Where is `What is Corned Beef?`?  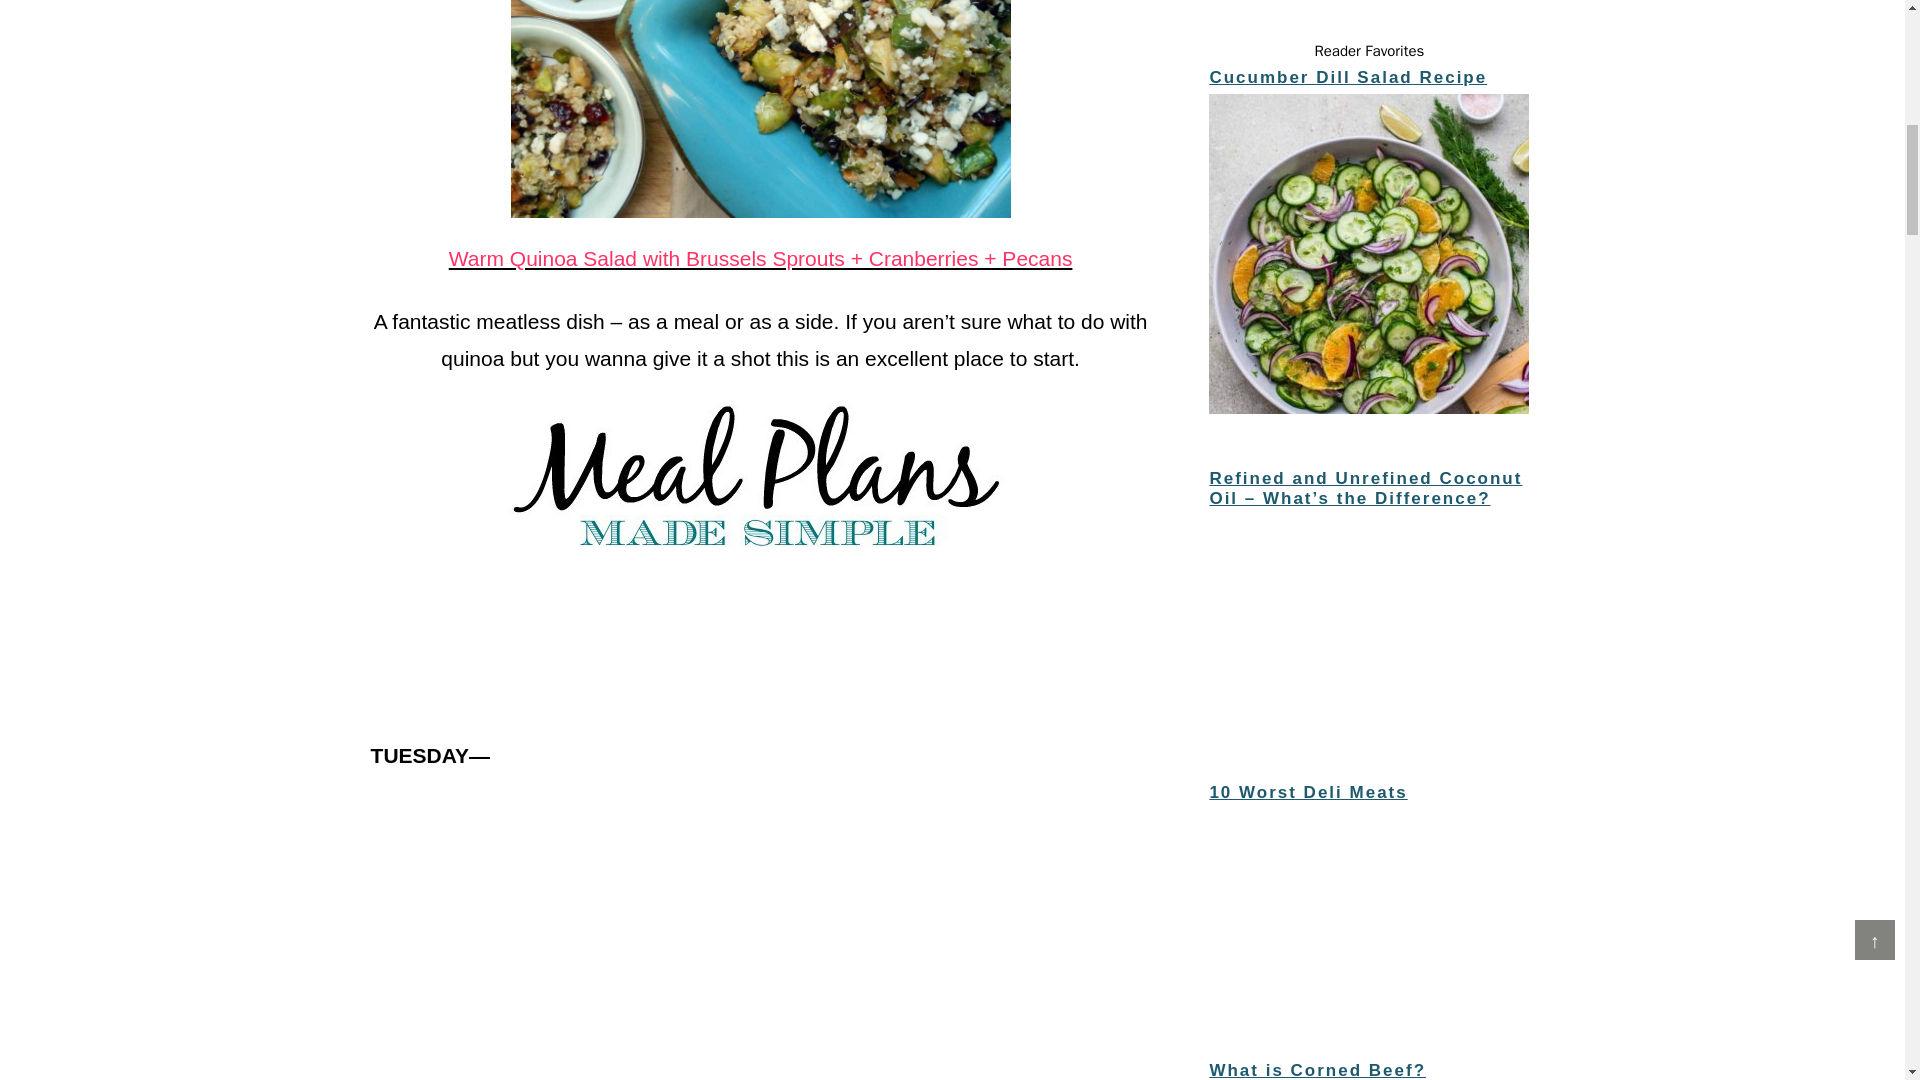
What is Corned Beef? is located at coordinates (1318, 1070).